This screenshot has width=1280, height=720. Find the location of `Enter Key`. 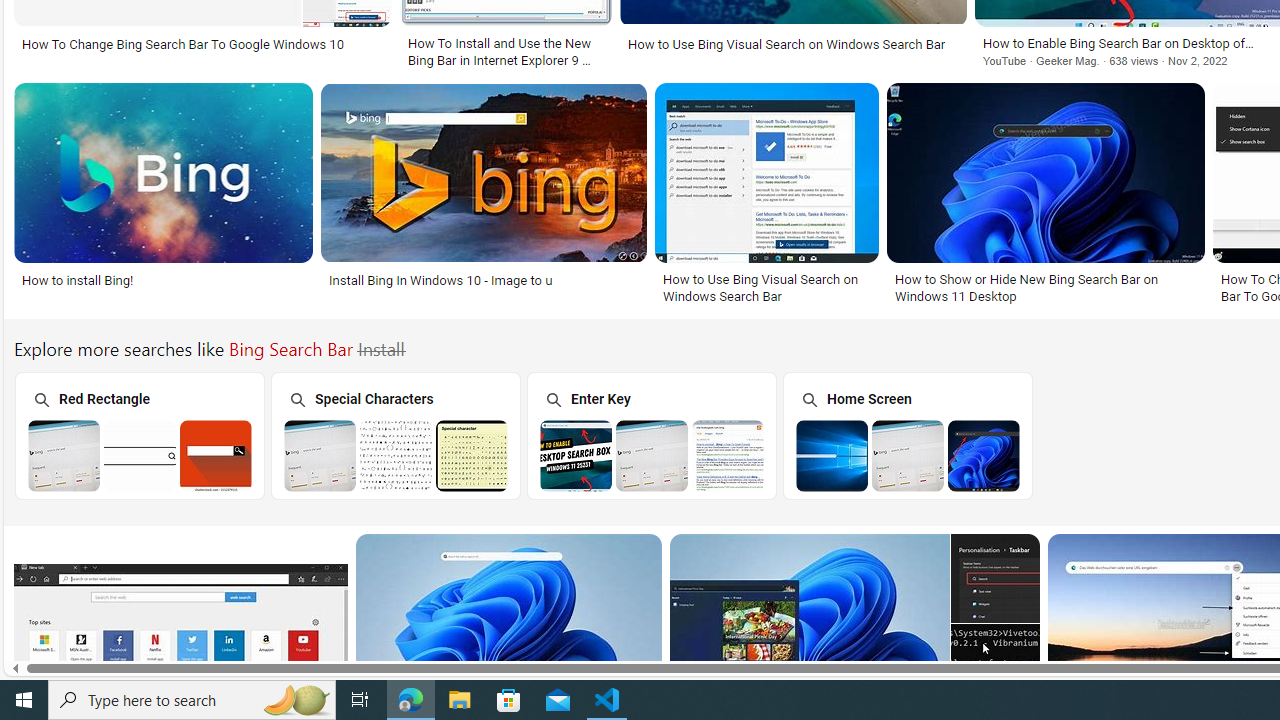

Enter Key is located at coordinates (651, 436).